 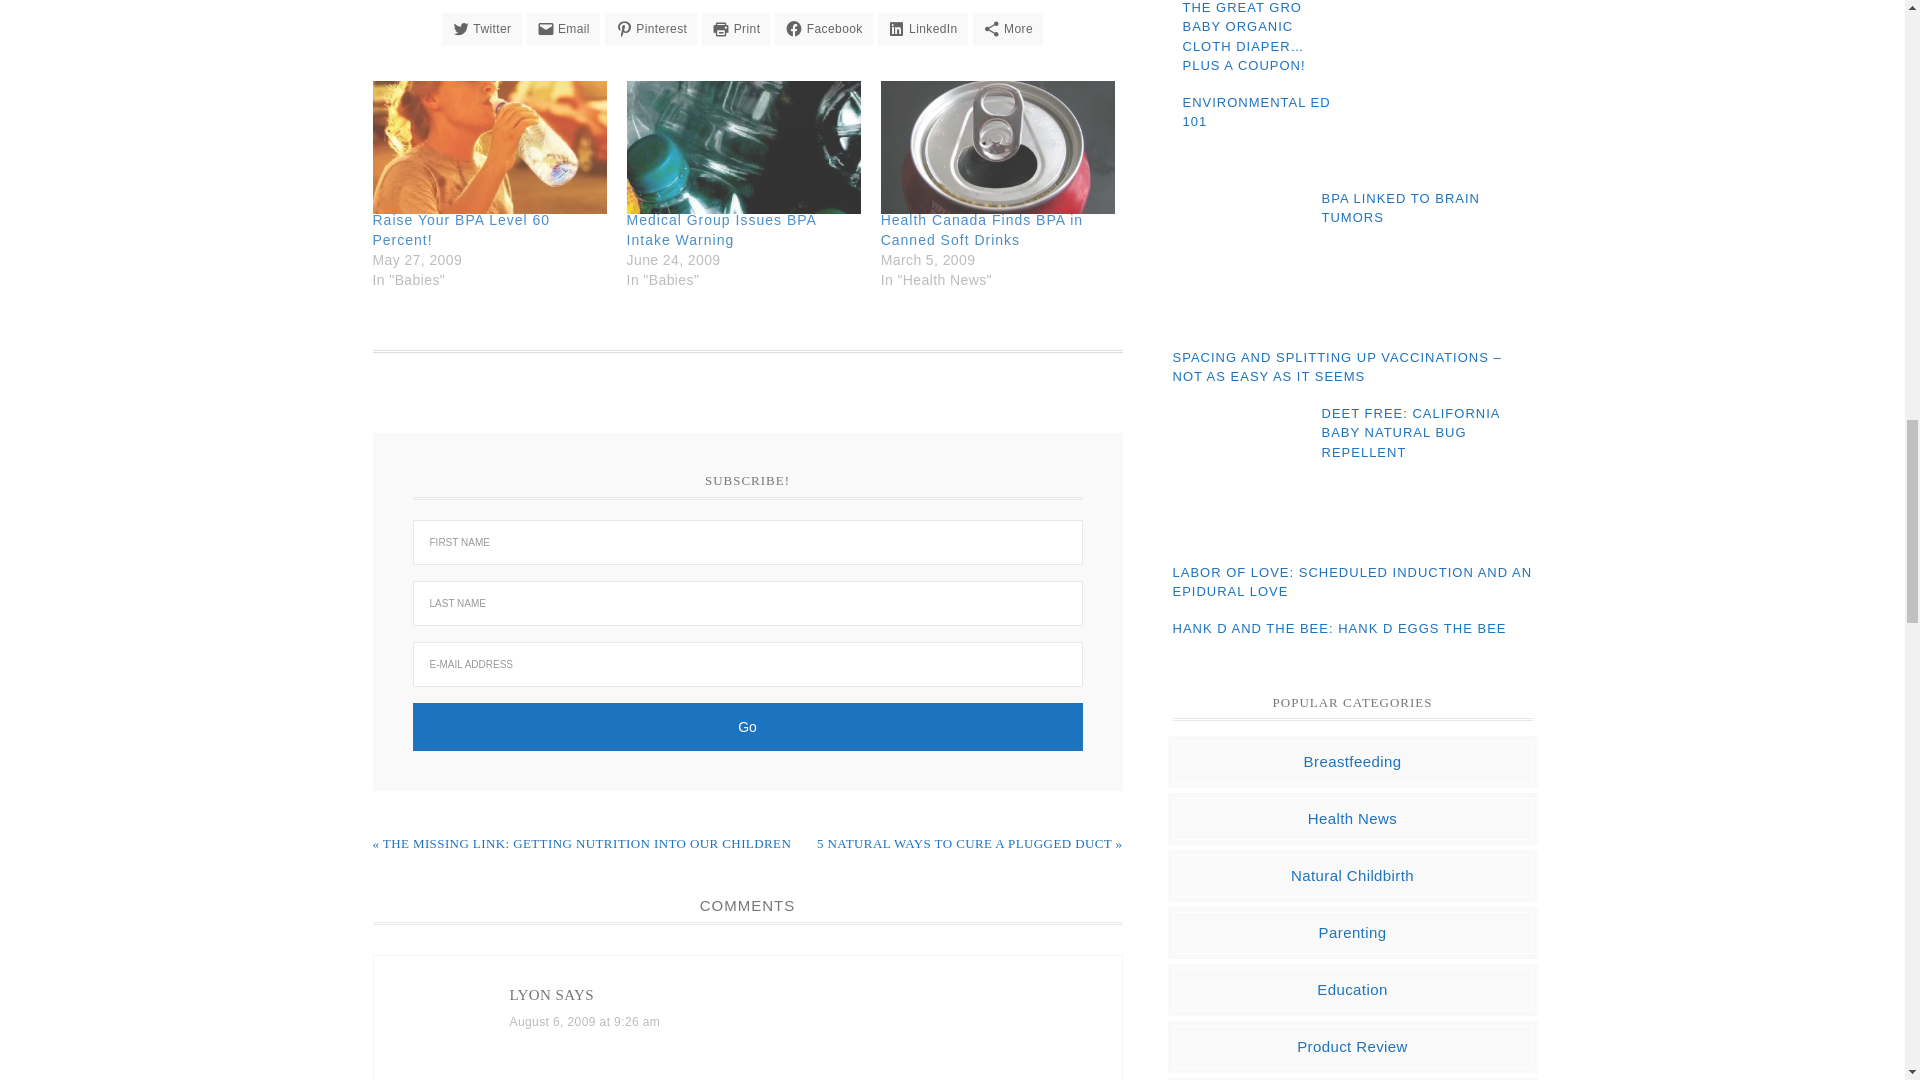 I want to click on Medical Group Issues BPA Intake Warning, so click(x=722, y=230).